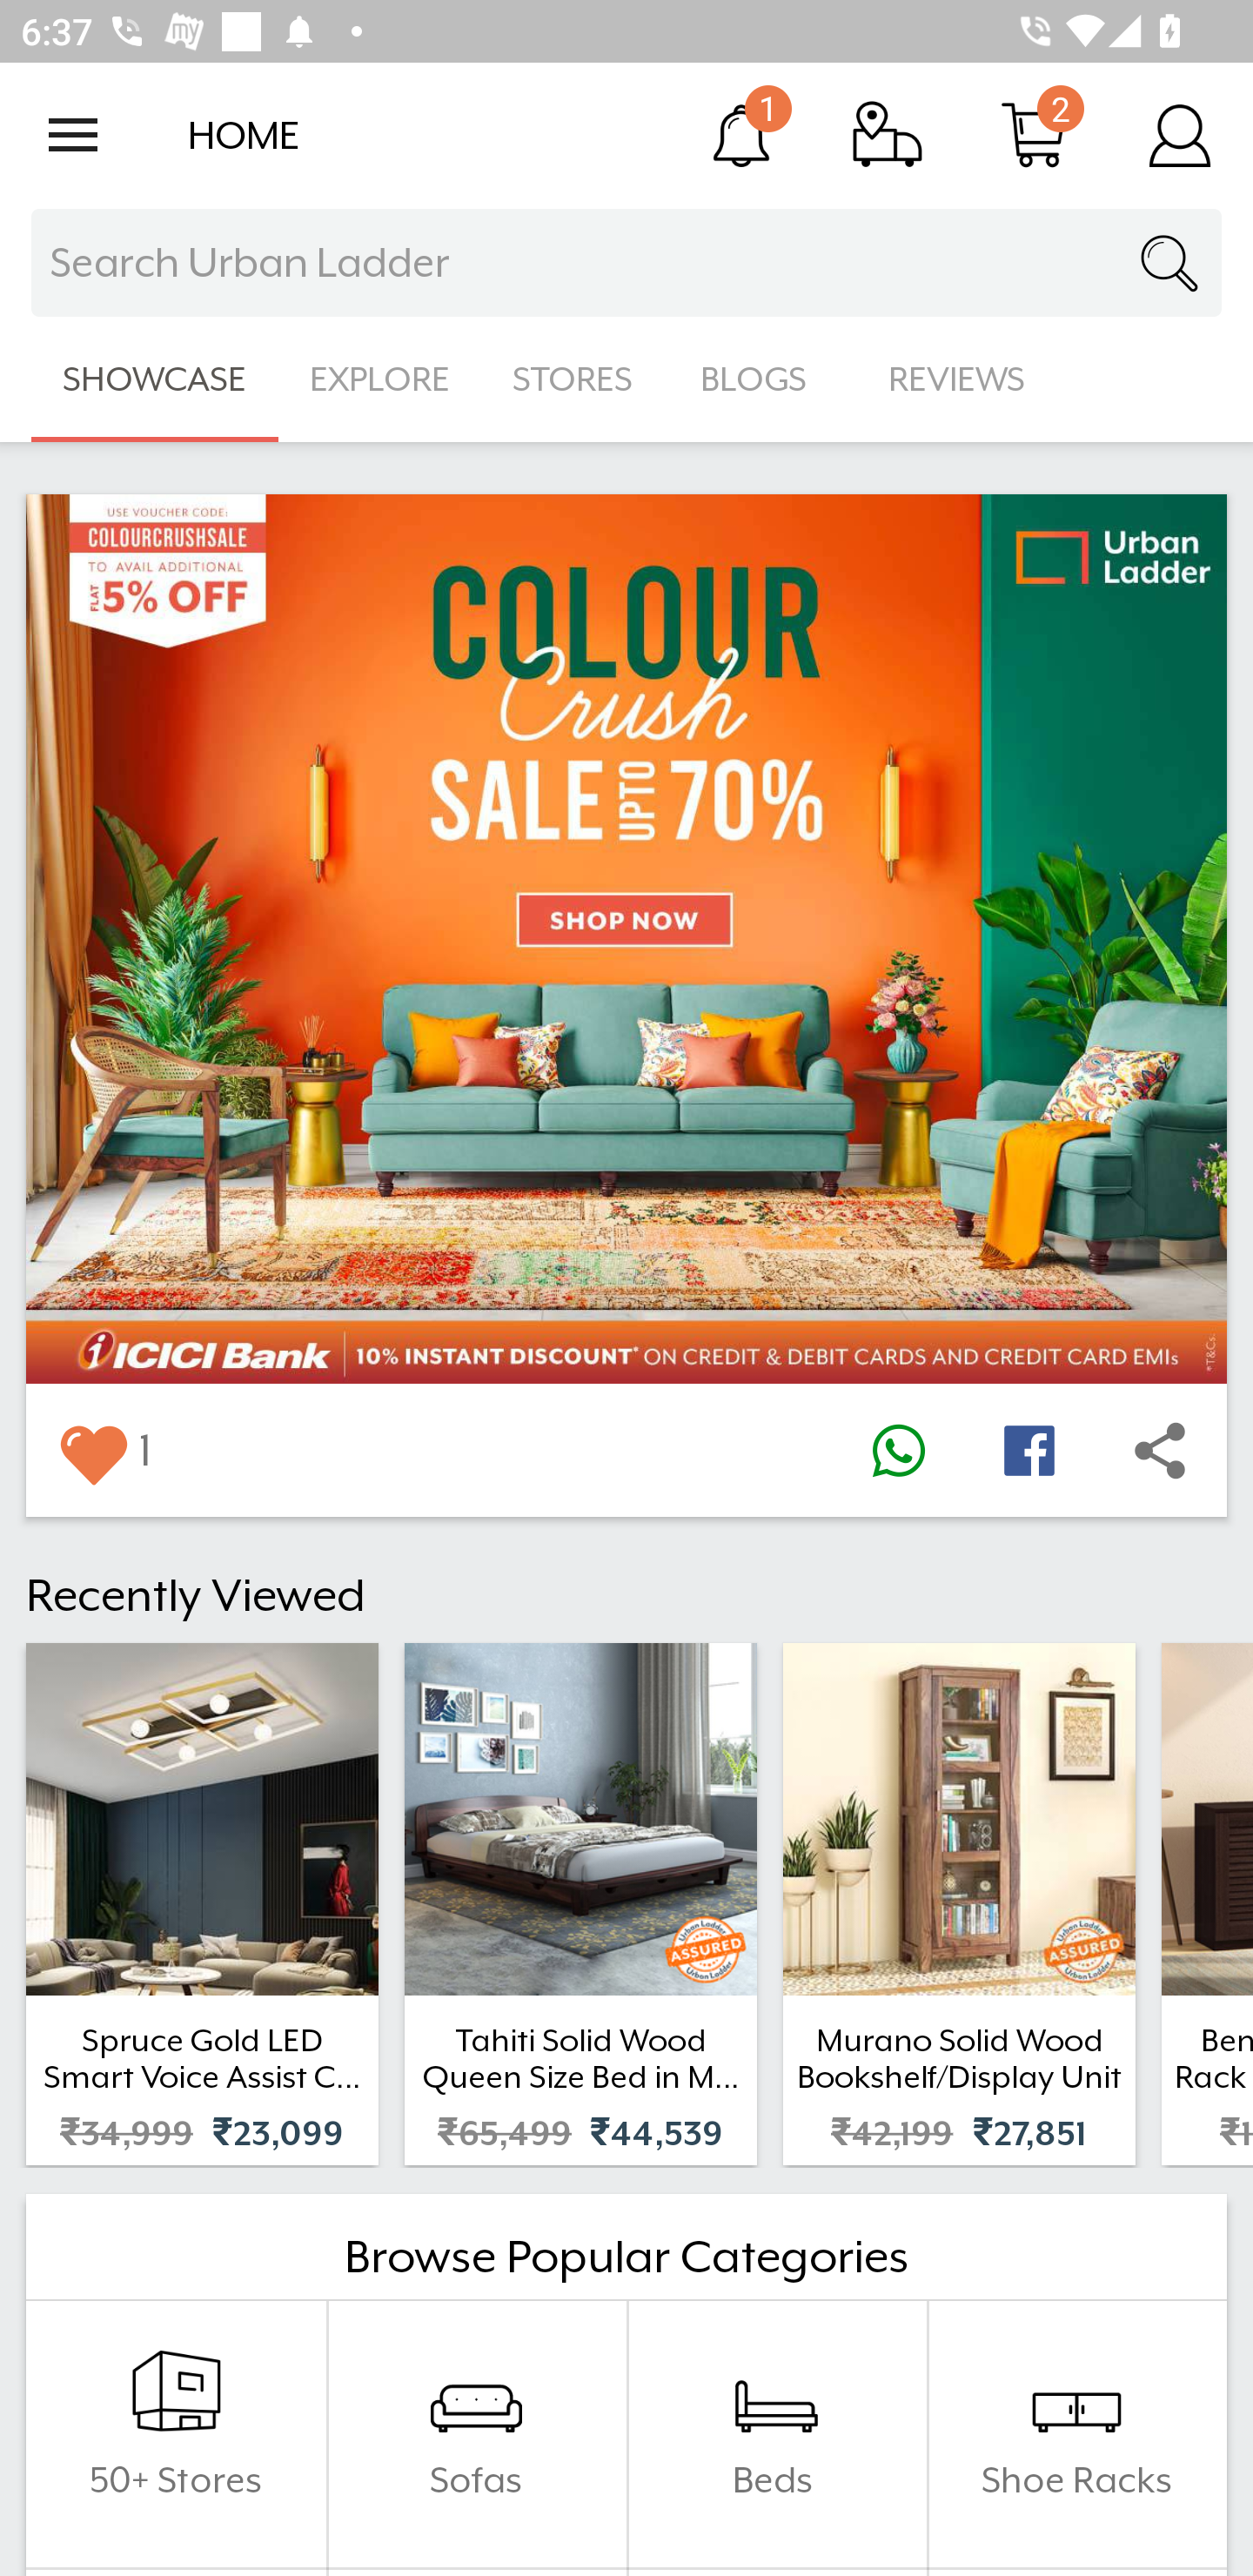  Describe the element at coordinates (1180, 134) in the screenshot. I see `Account Details` at that location.